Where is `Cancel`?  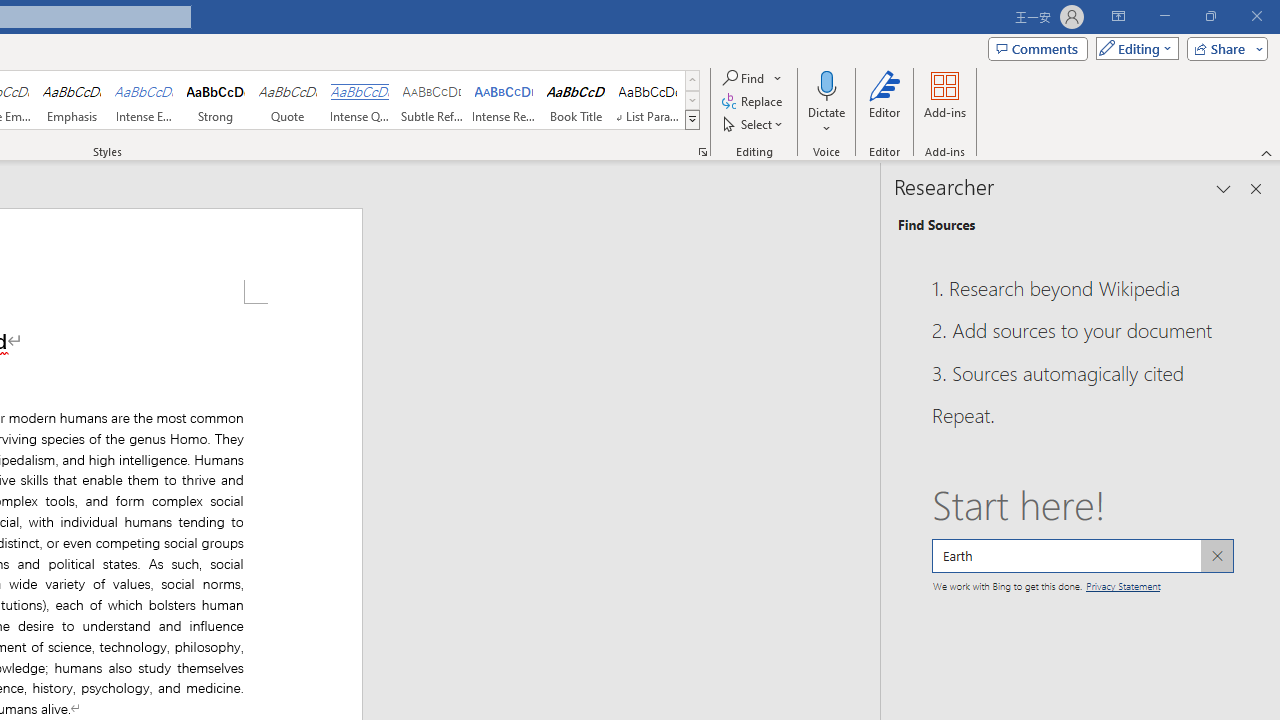
Cancel is located at coordinates (1216, 556).